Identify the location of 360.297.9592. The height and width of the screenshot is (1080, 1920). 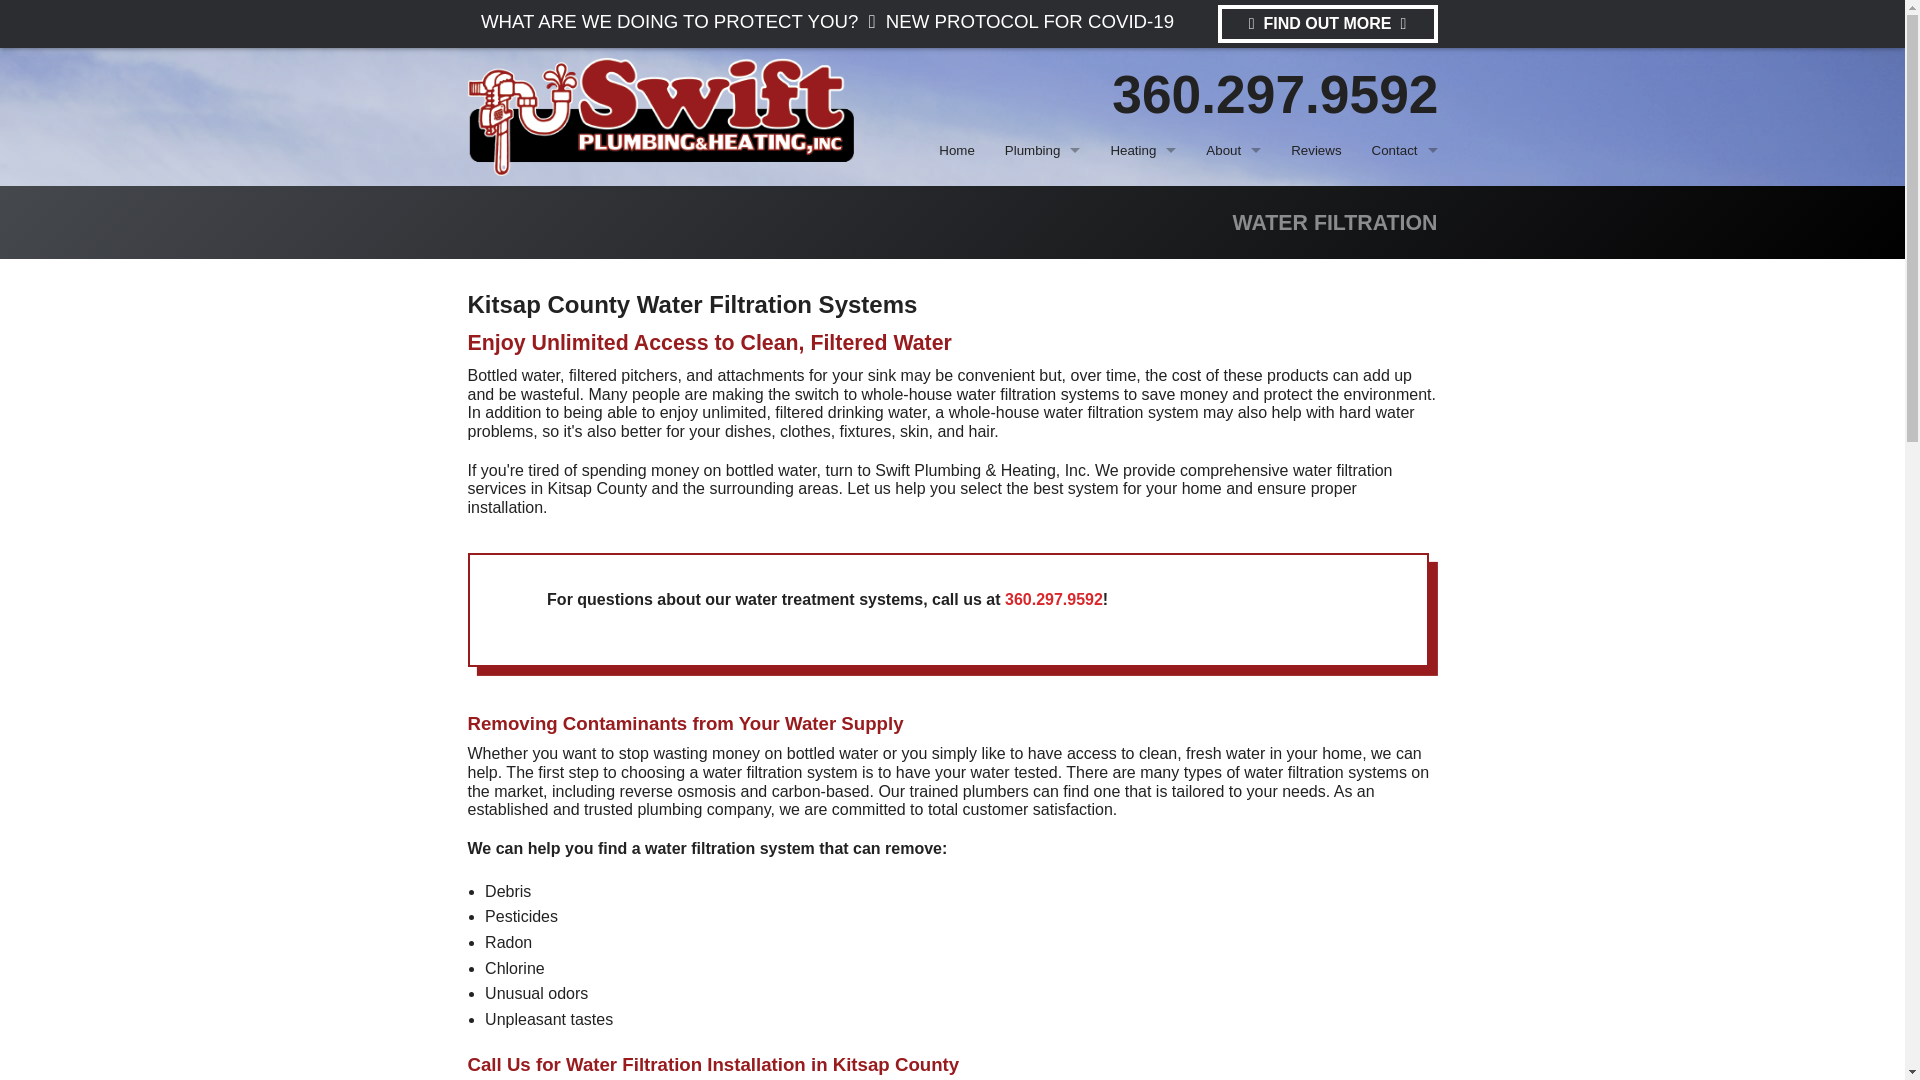
(1274, 94).